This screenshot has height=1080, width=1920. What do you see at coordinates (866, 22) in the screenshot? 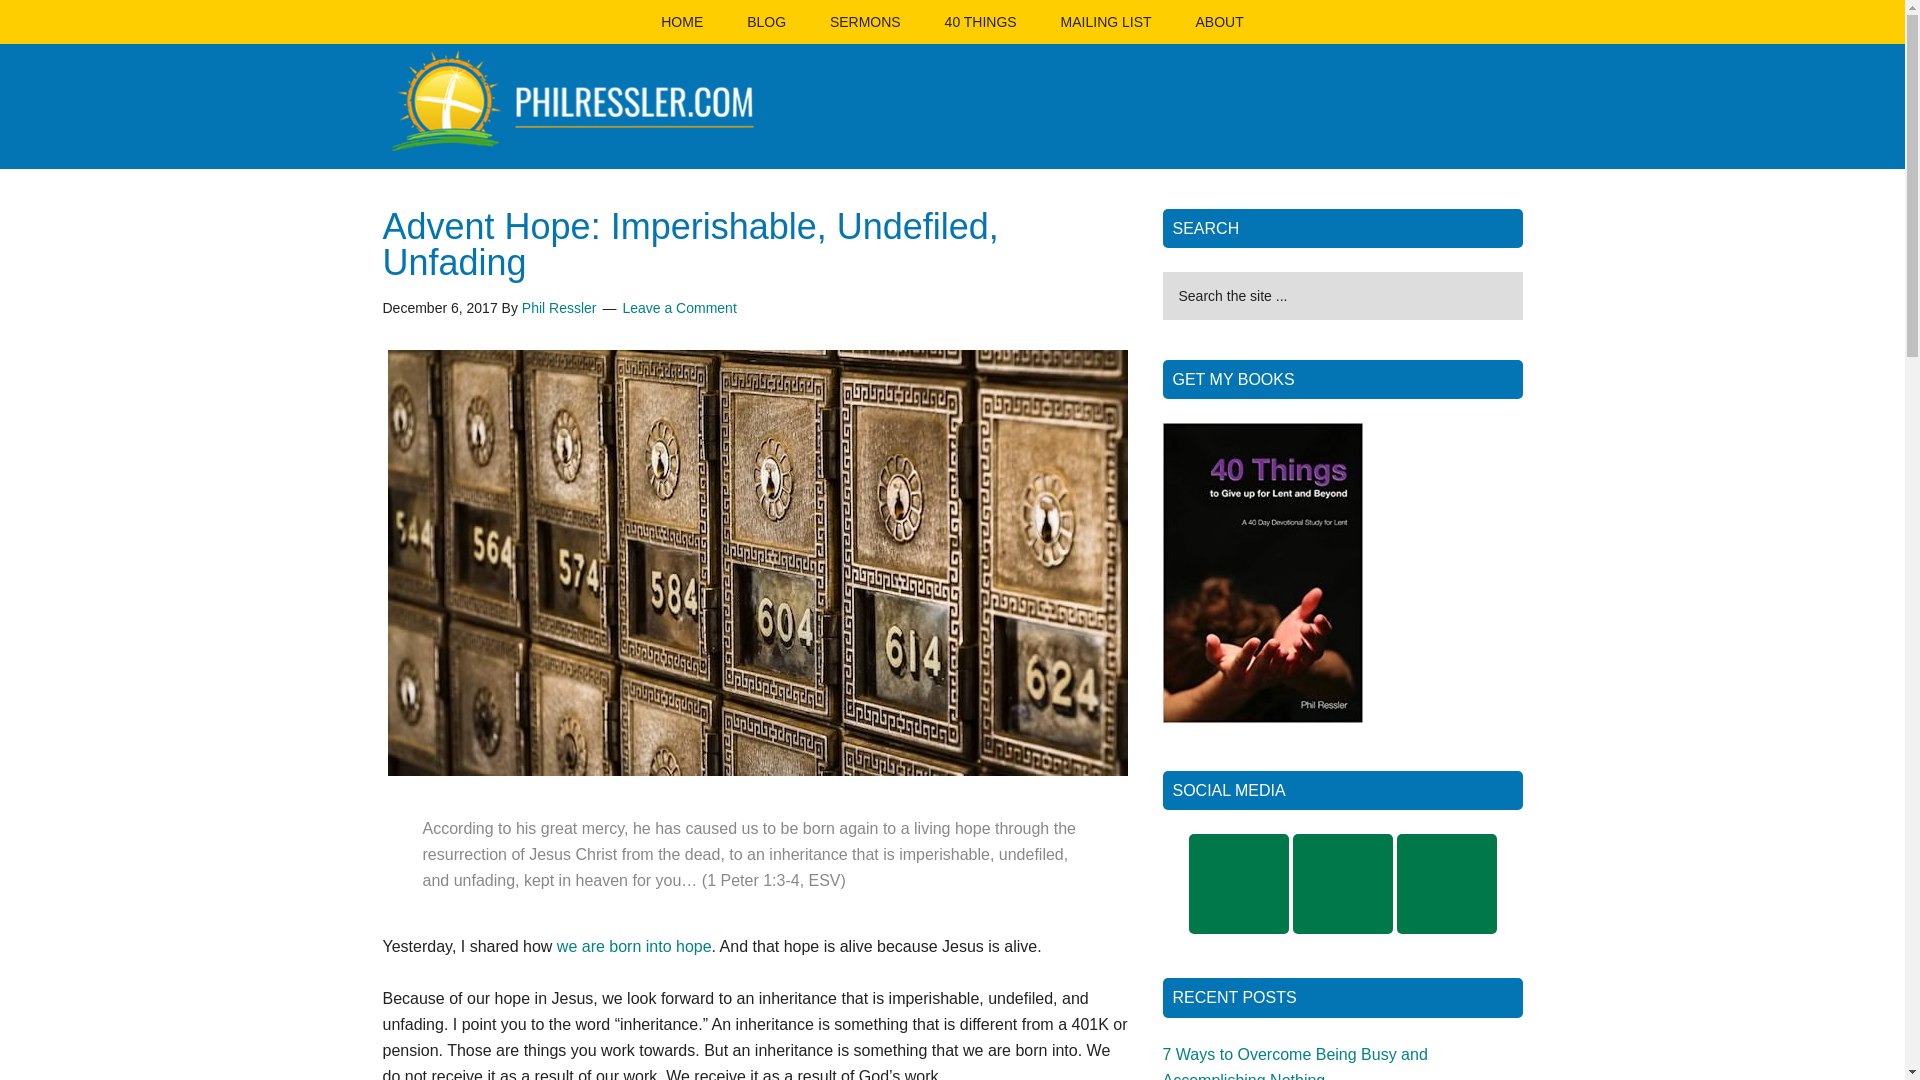
I see `SERMONS` at bounding box center [866, 22].